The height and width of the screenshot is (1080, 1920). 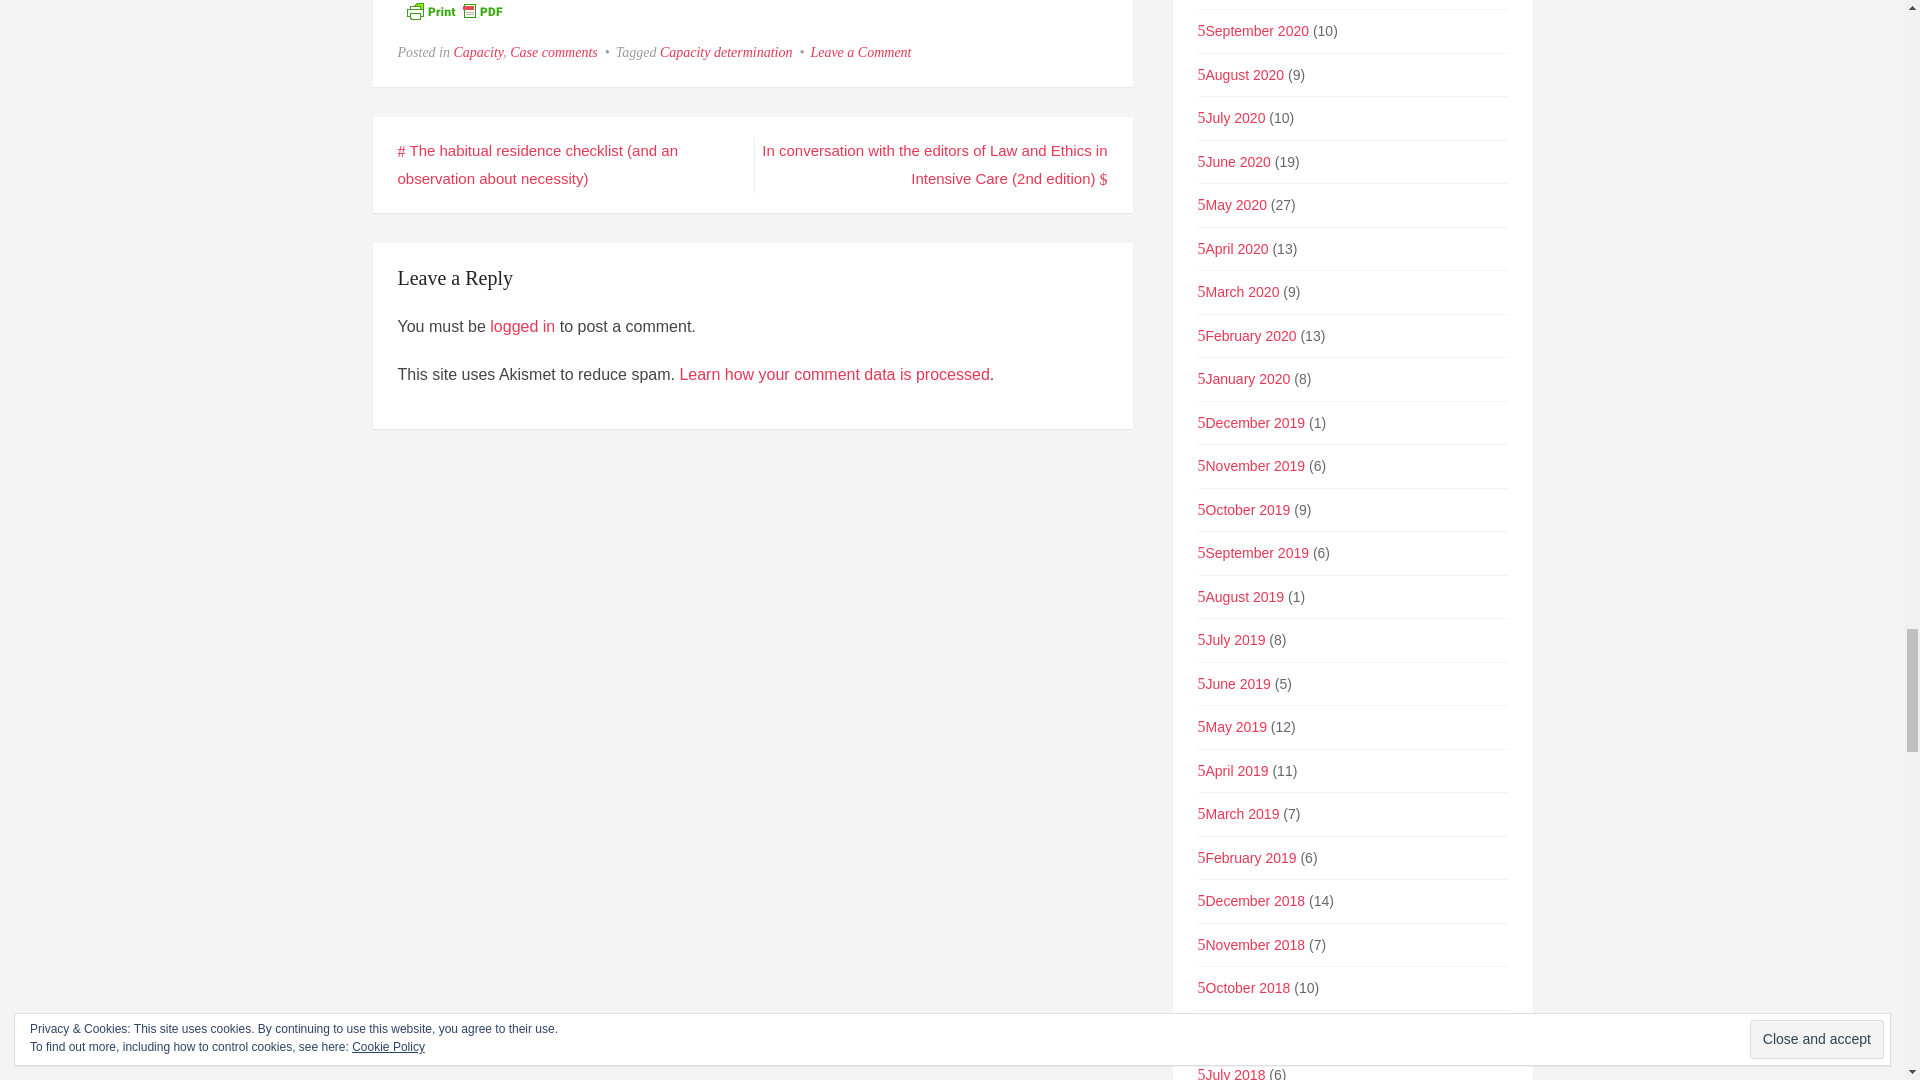 I want to click on Capacity, so click(x=478, y=52).